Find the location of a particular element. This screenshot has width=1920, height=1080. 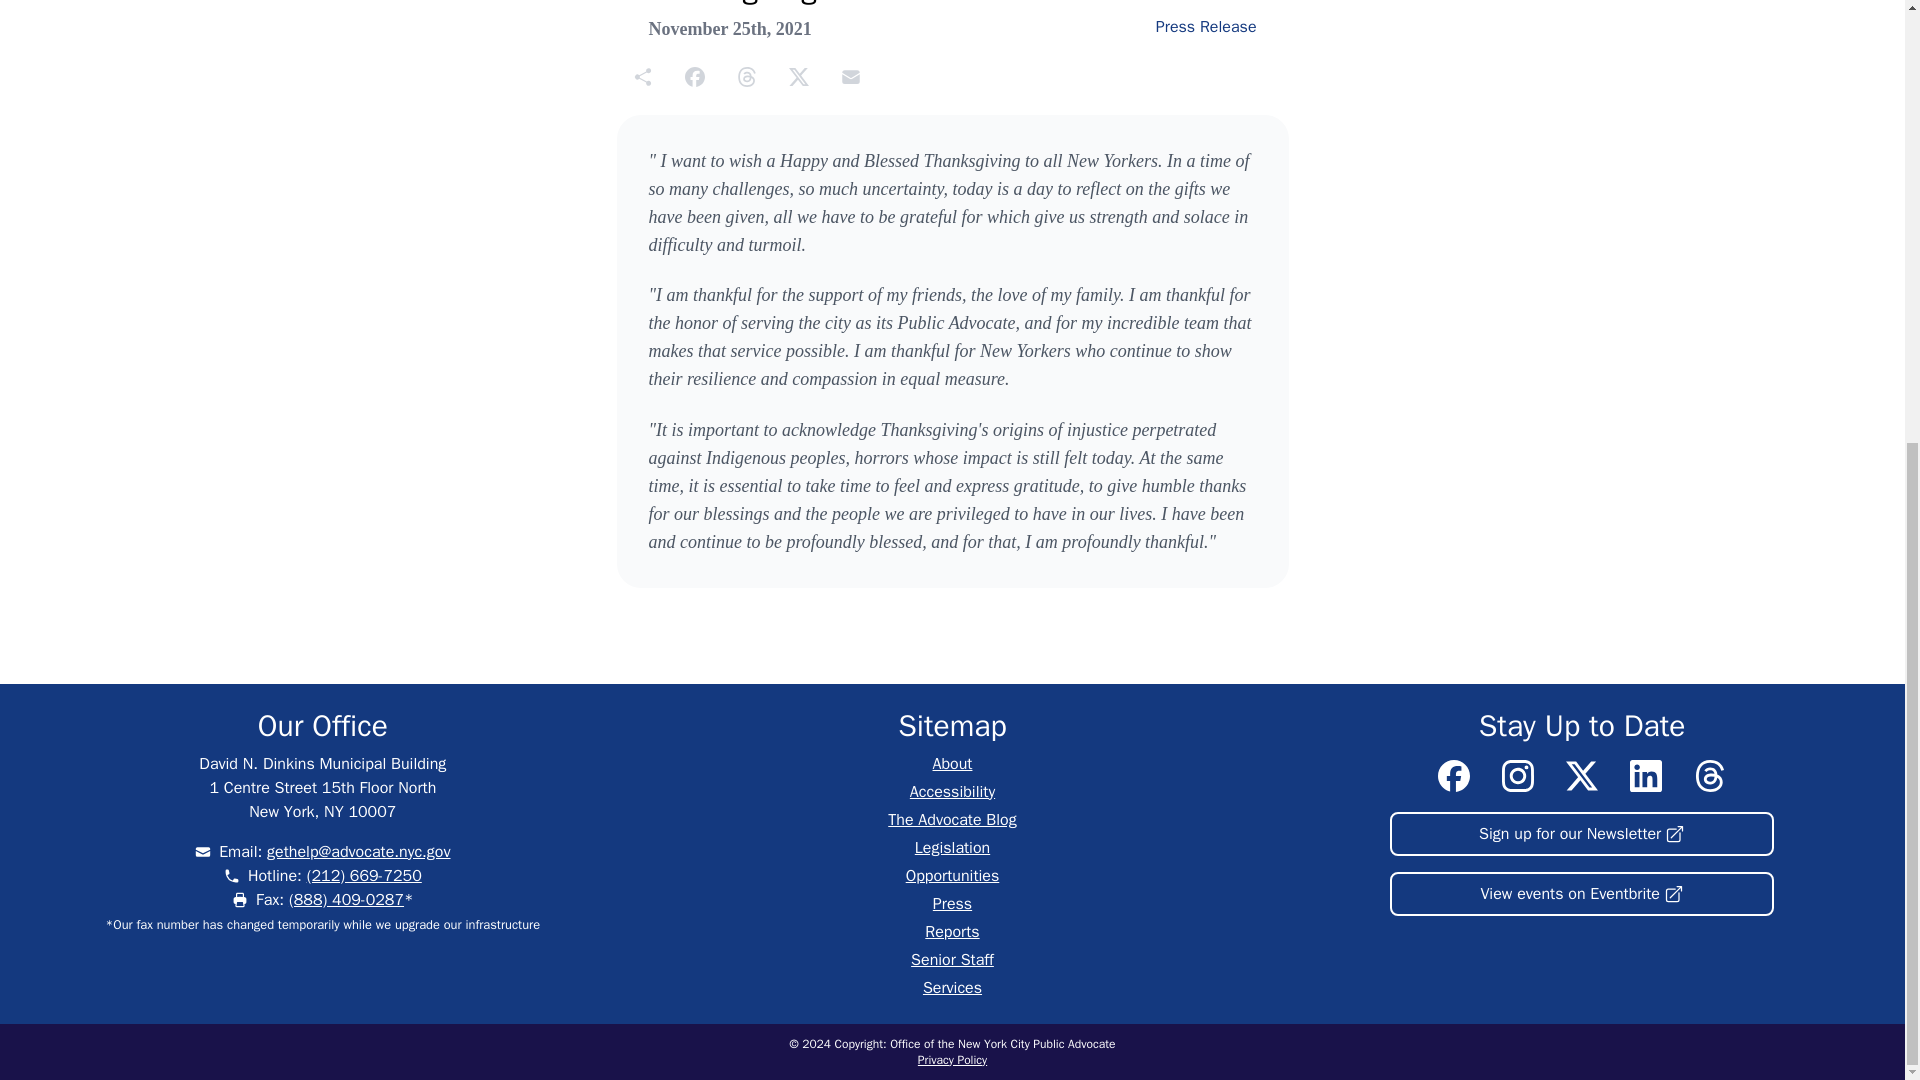

Accessibility is located at coordinates (952, 792).